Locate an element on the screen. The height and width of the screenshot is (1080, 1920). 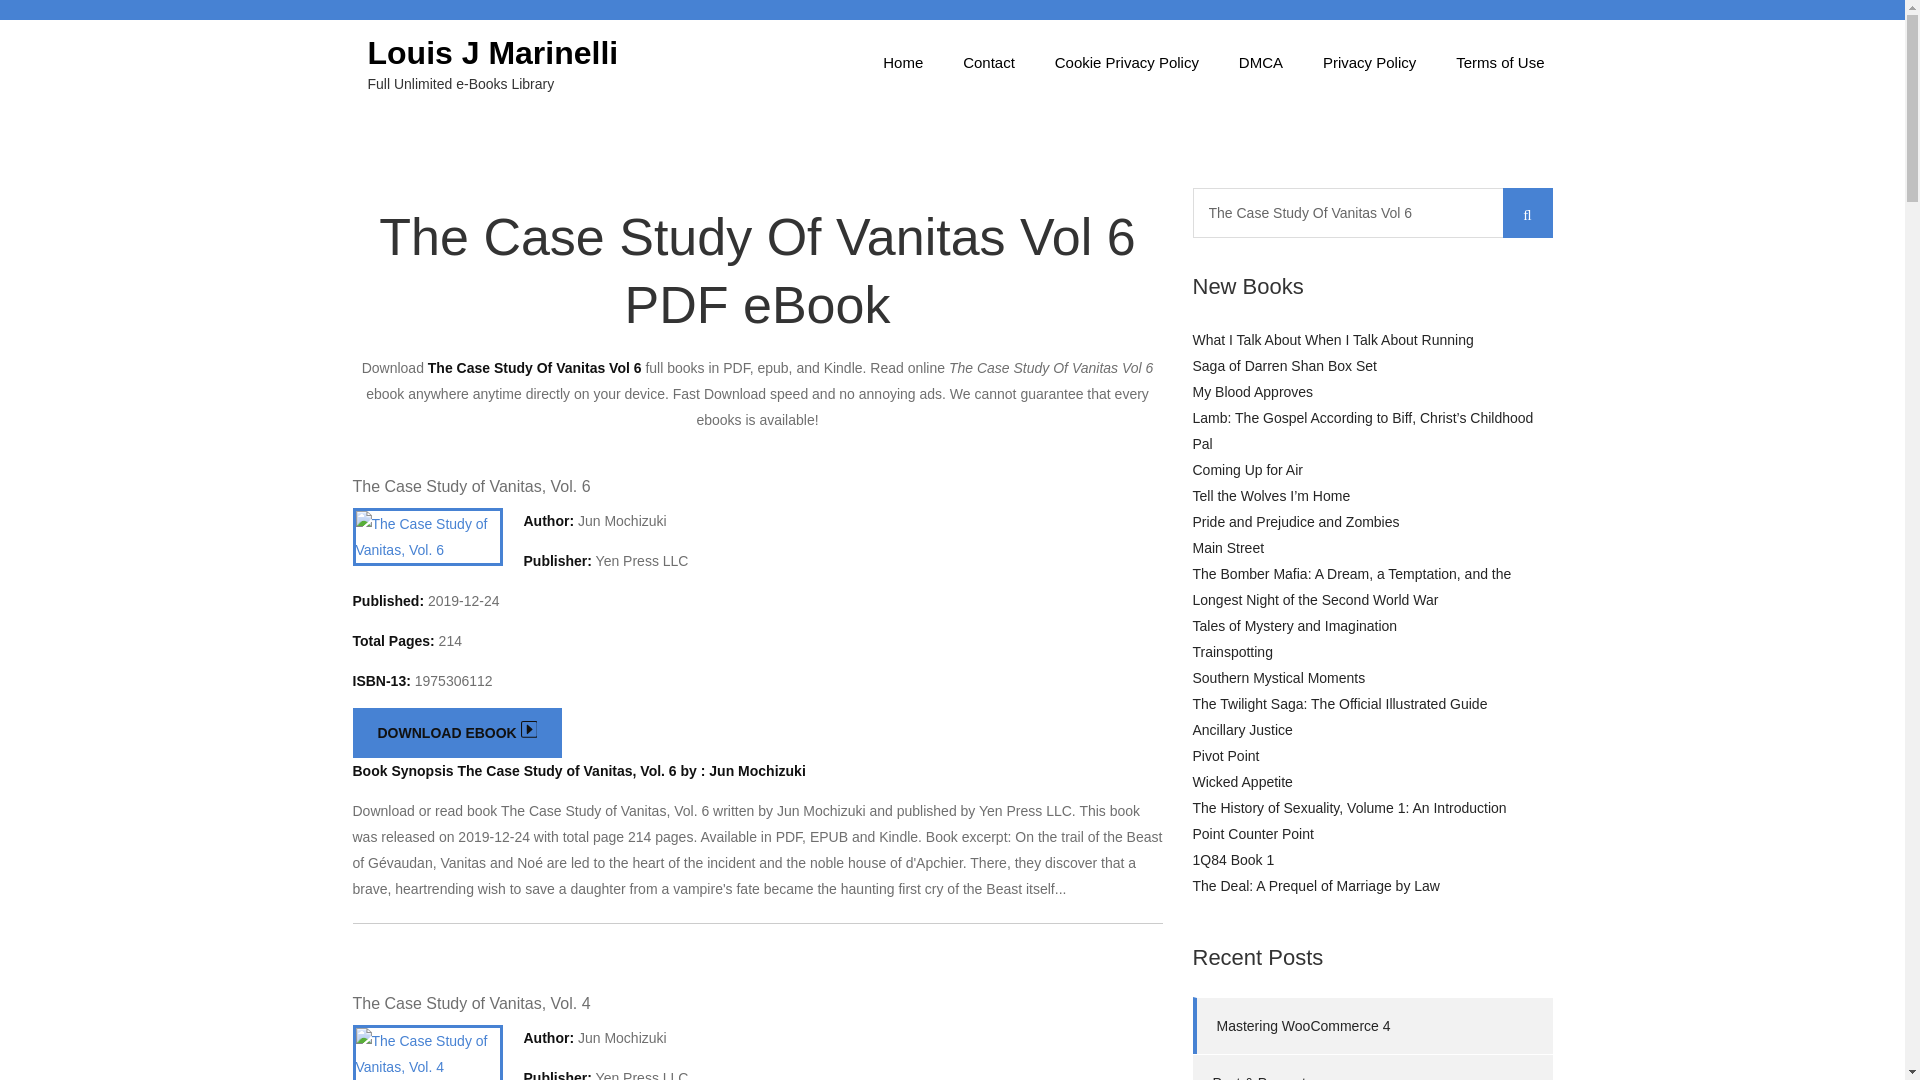
The Case Study of Vanitas, Vol. 6 is located at coordinates (470, 486).